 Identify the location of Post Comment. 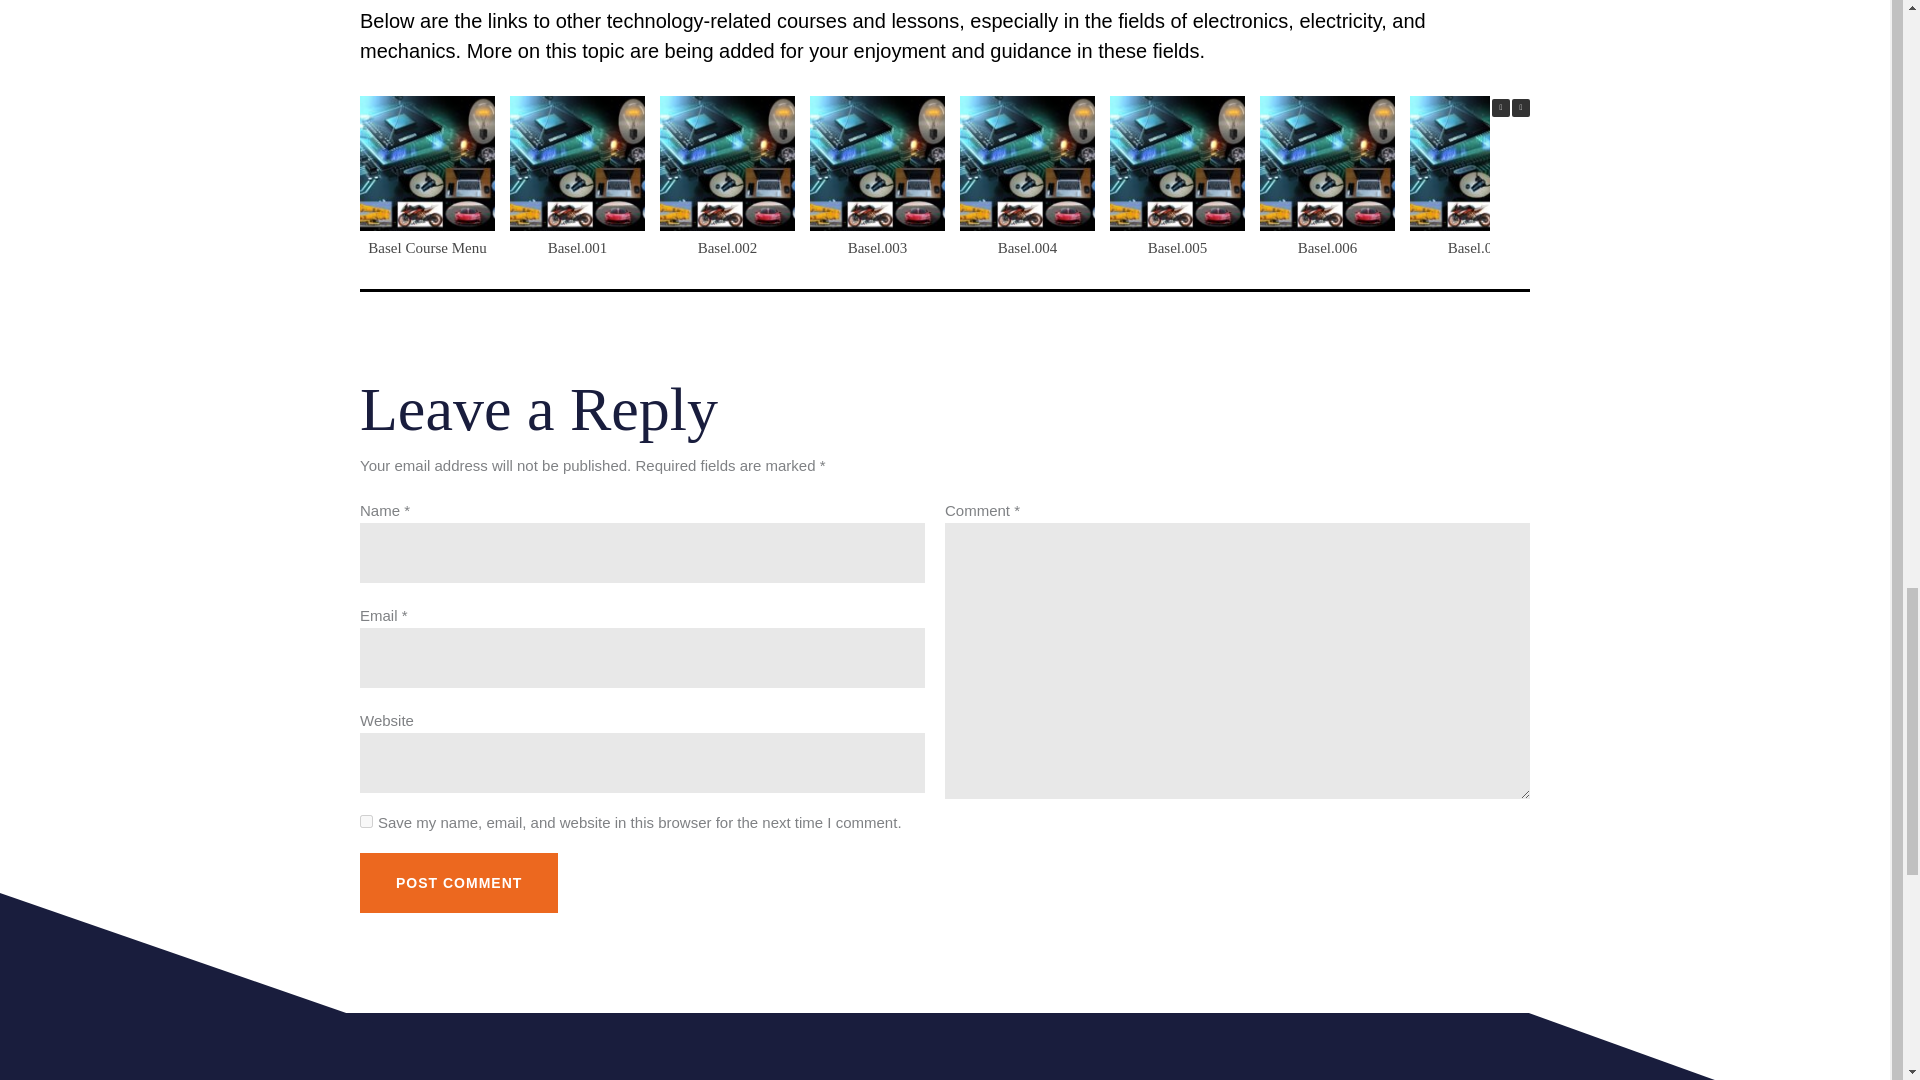
(459, 882).